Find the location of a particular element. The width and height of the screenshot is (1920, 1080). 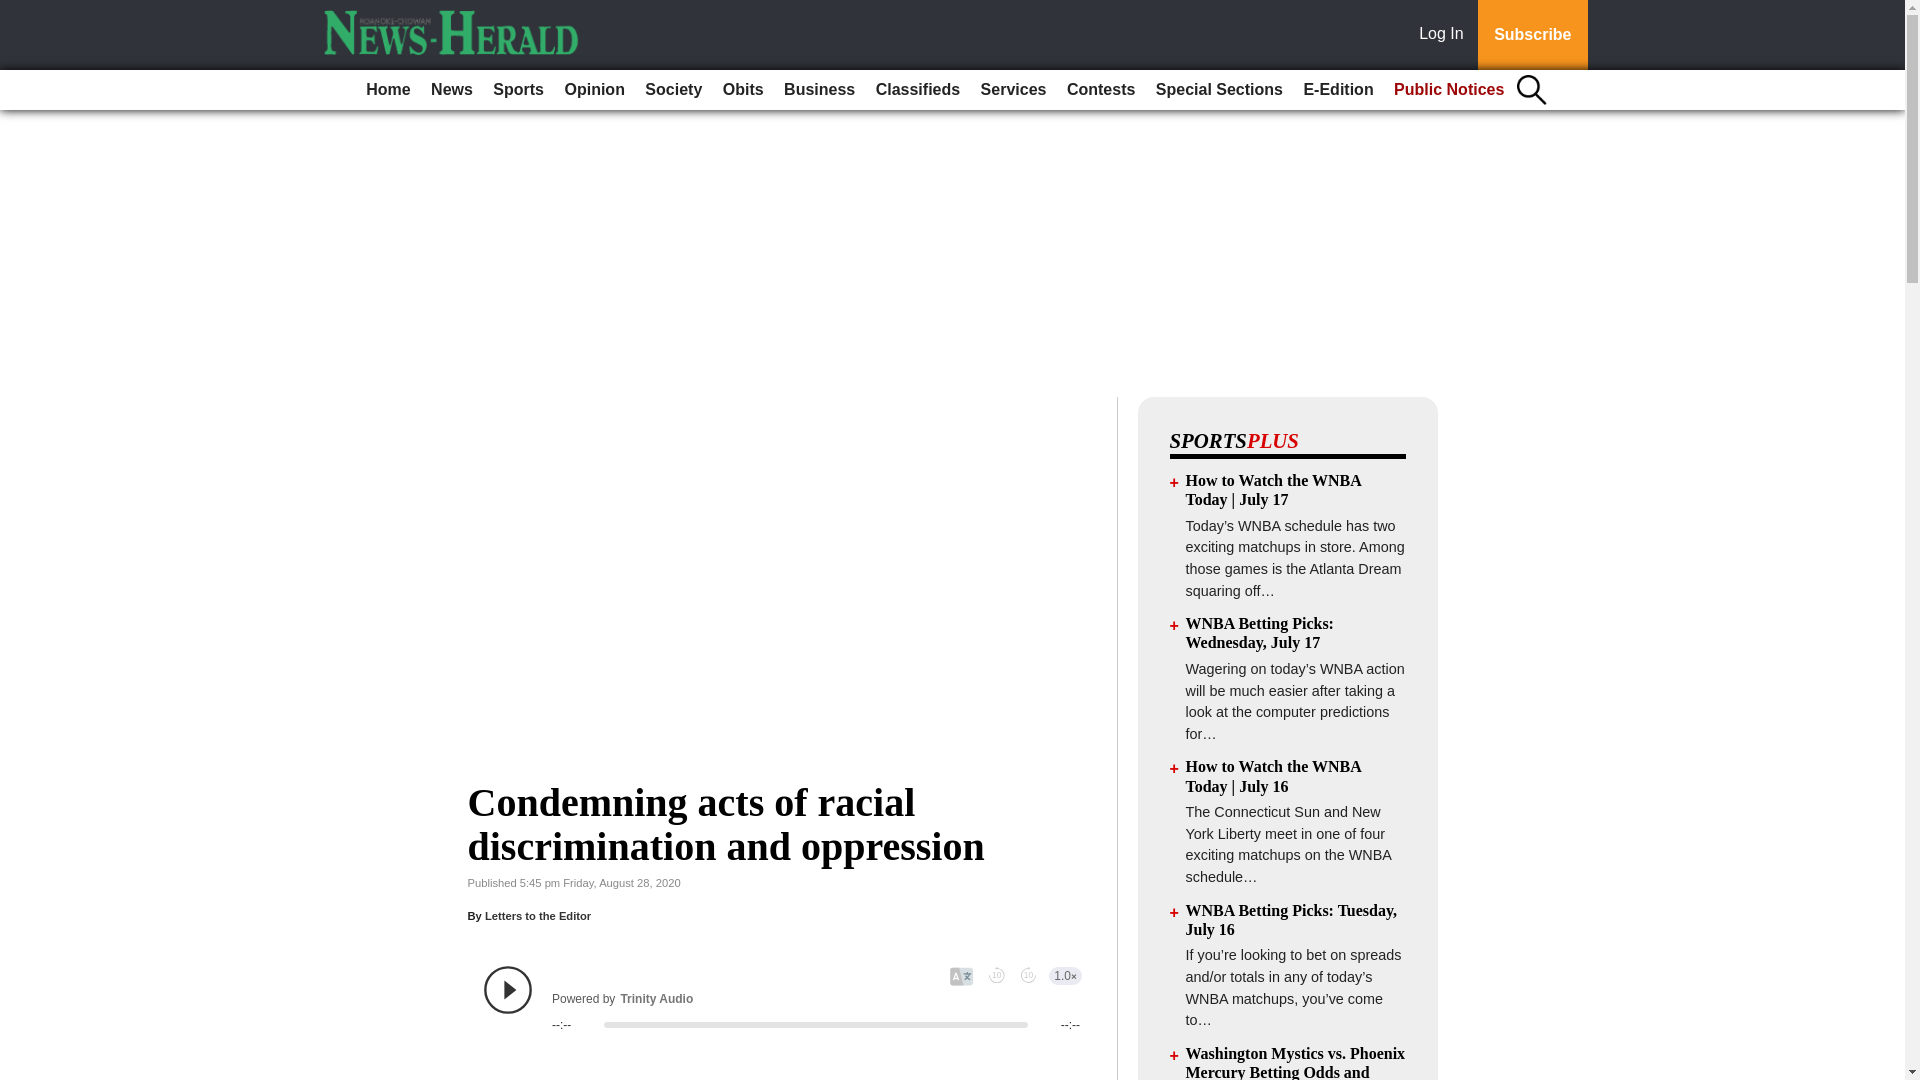

Public Notices is located at coordinates (1449, 90).